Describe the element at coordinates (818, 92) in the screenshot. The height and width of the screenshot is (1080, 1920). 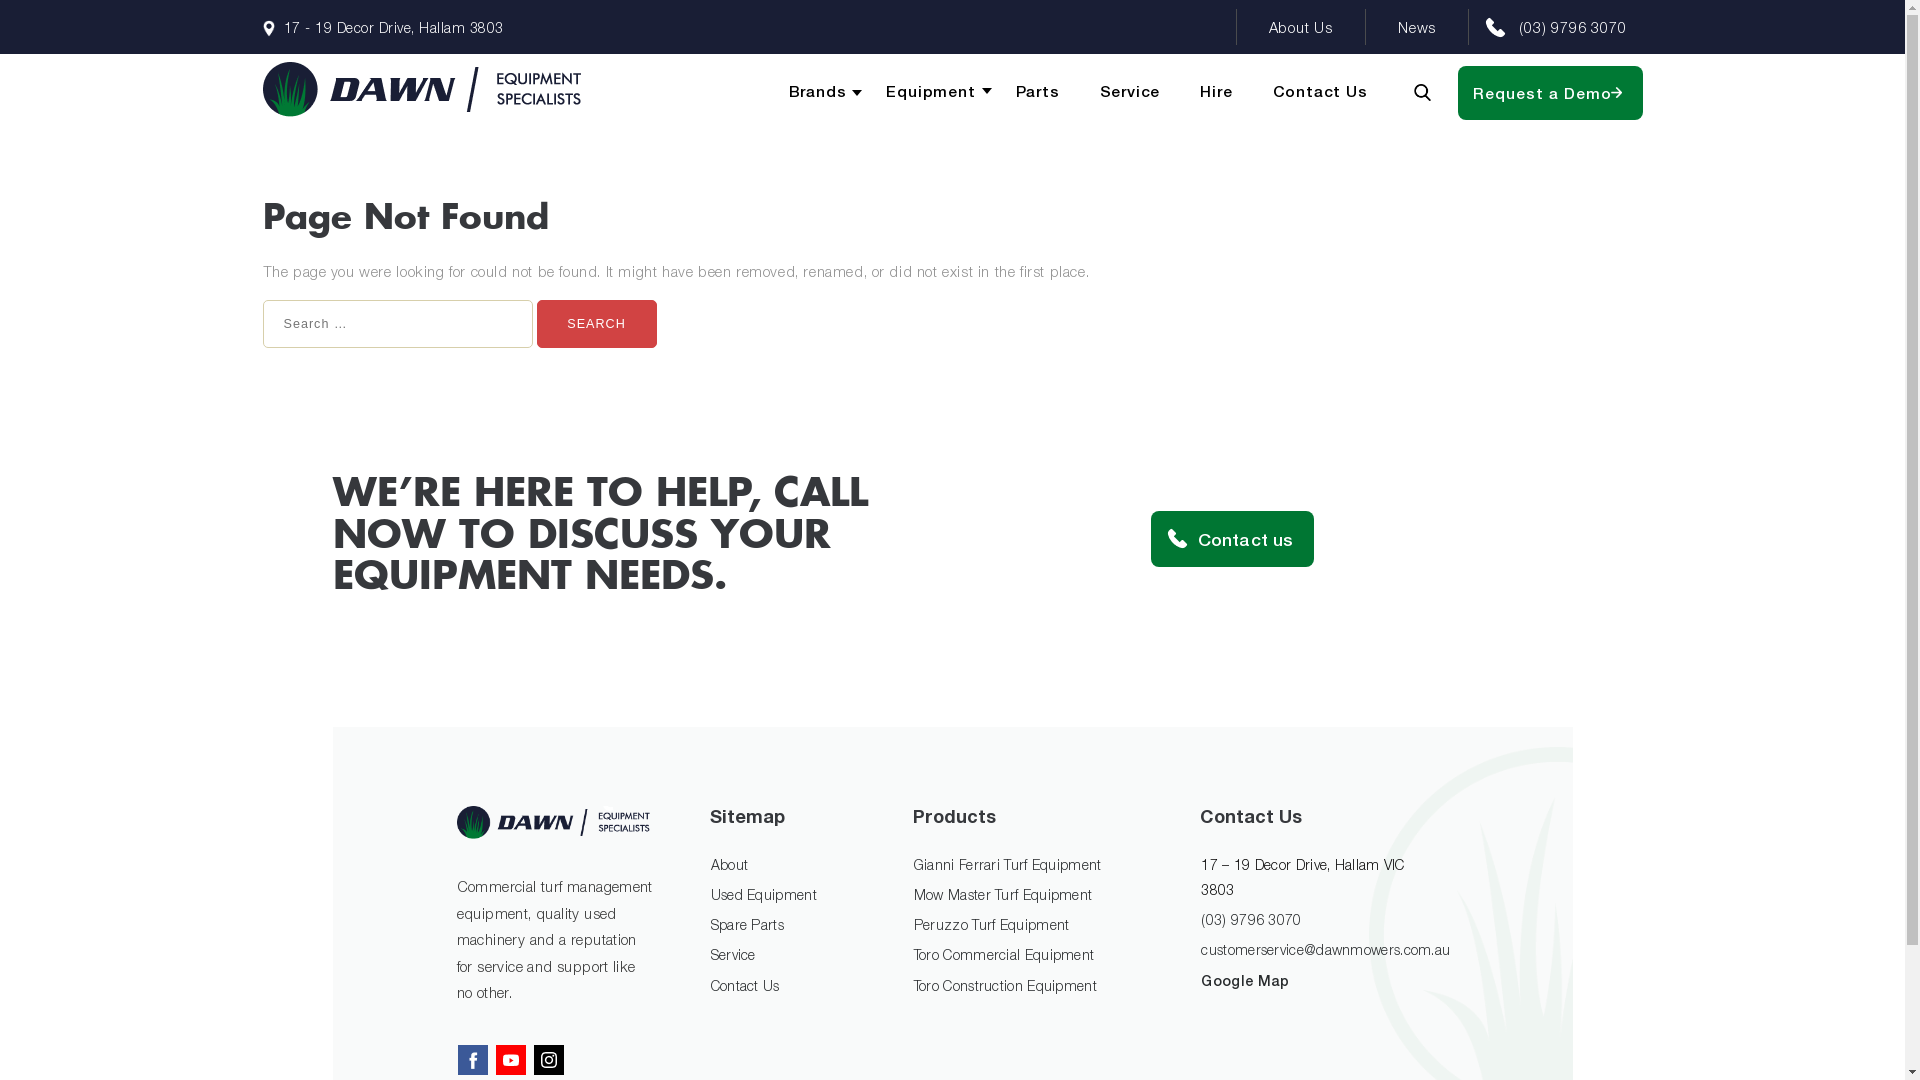
I see `Brands` at that location.